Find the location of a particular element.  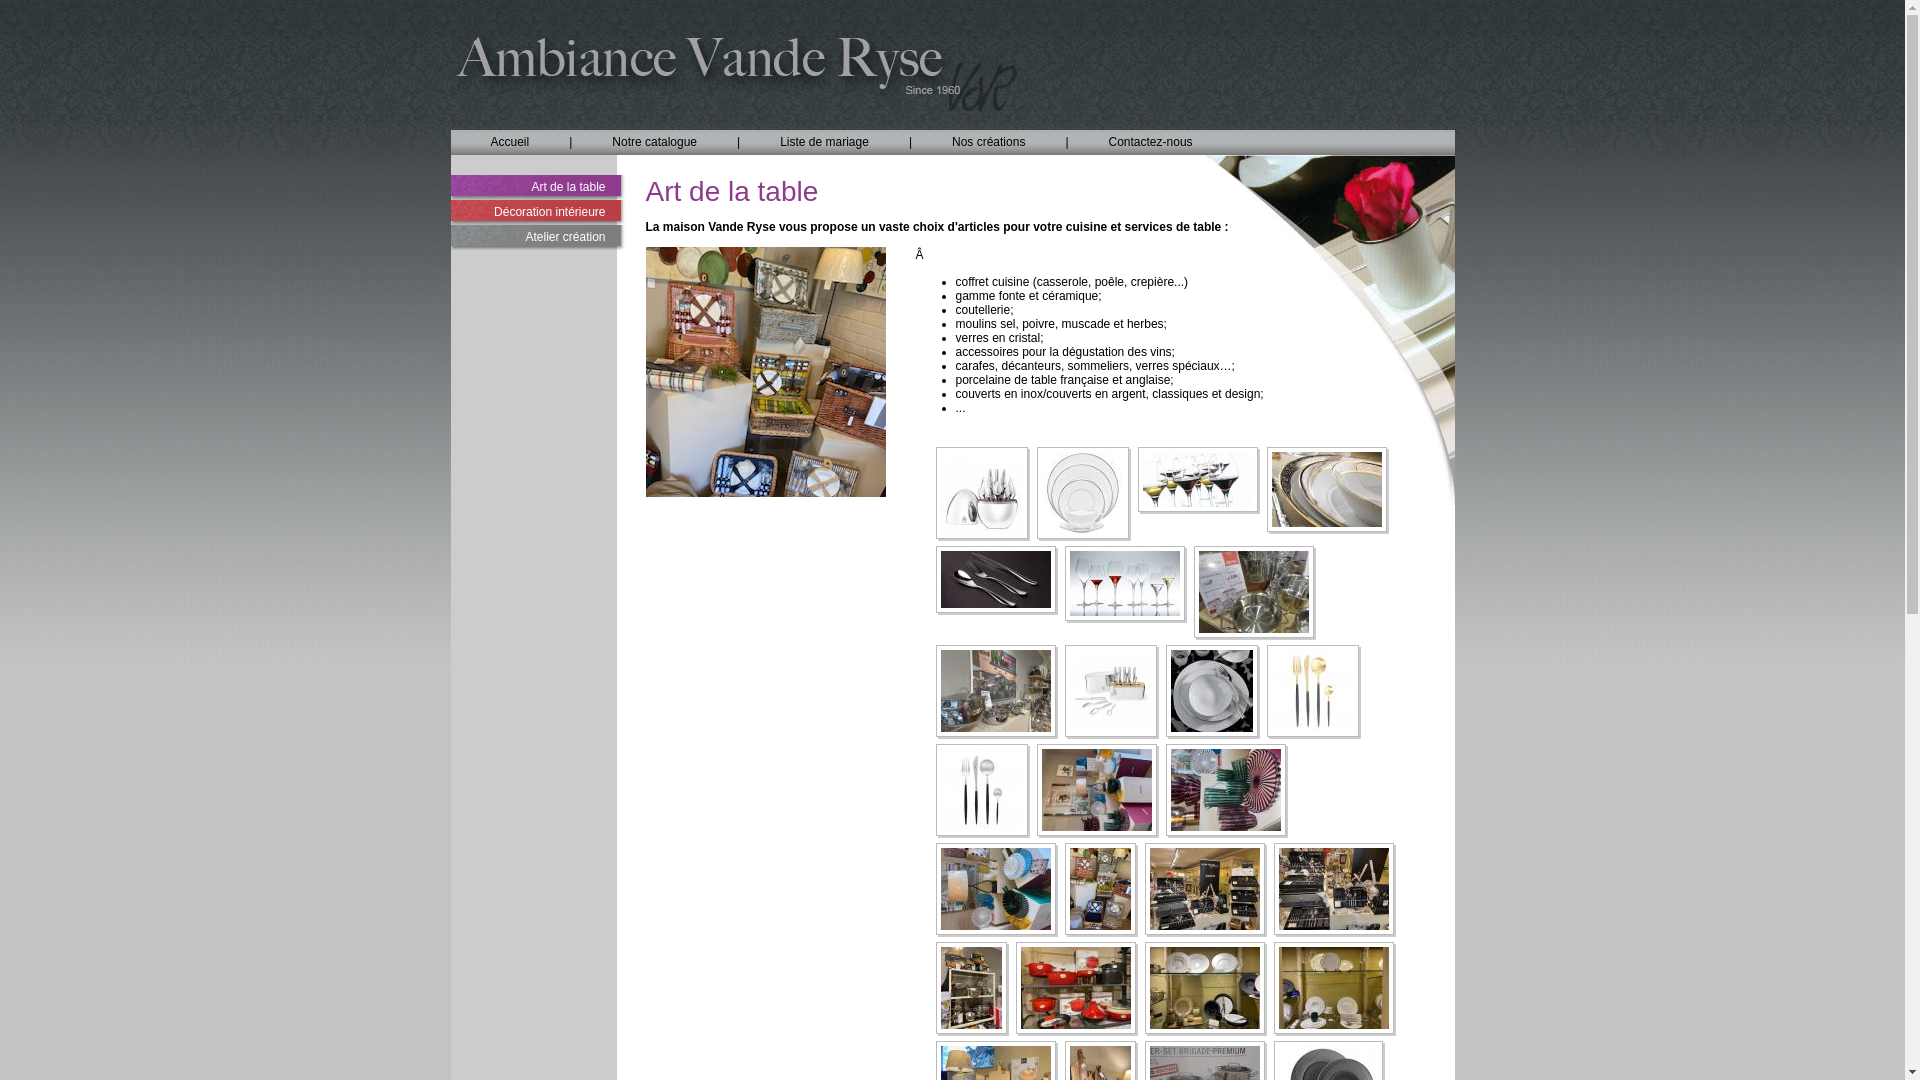

Accueil is located at coordinates (510, 142).